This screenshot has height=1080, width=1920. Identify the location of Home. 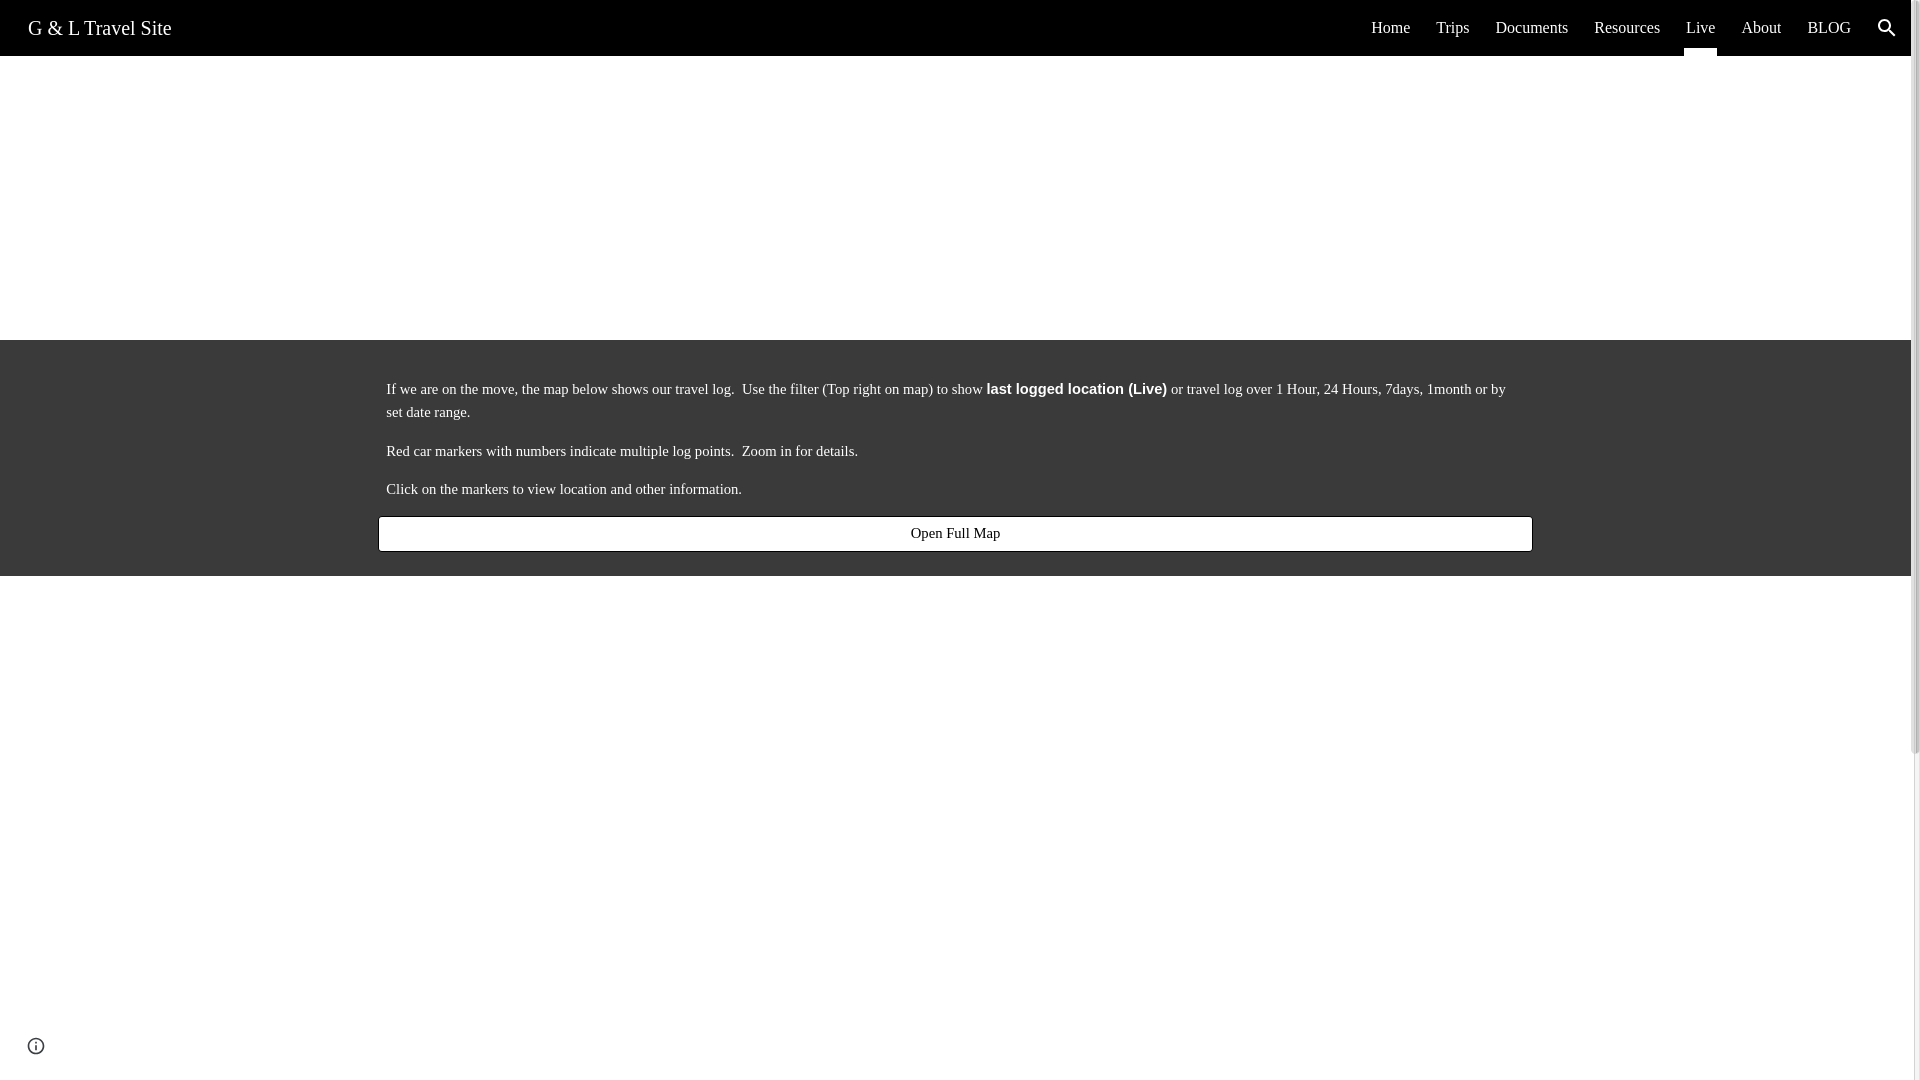
(1390, 28).